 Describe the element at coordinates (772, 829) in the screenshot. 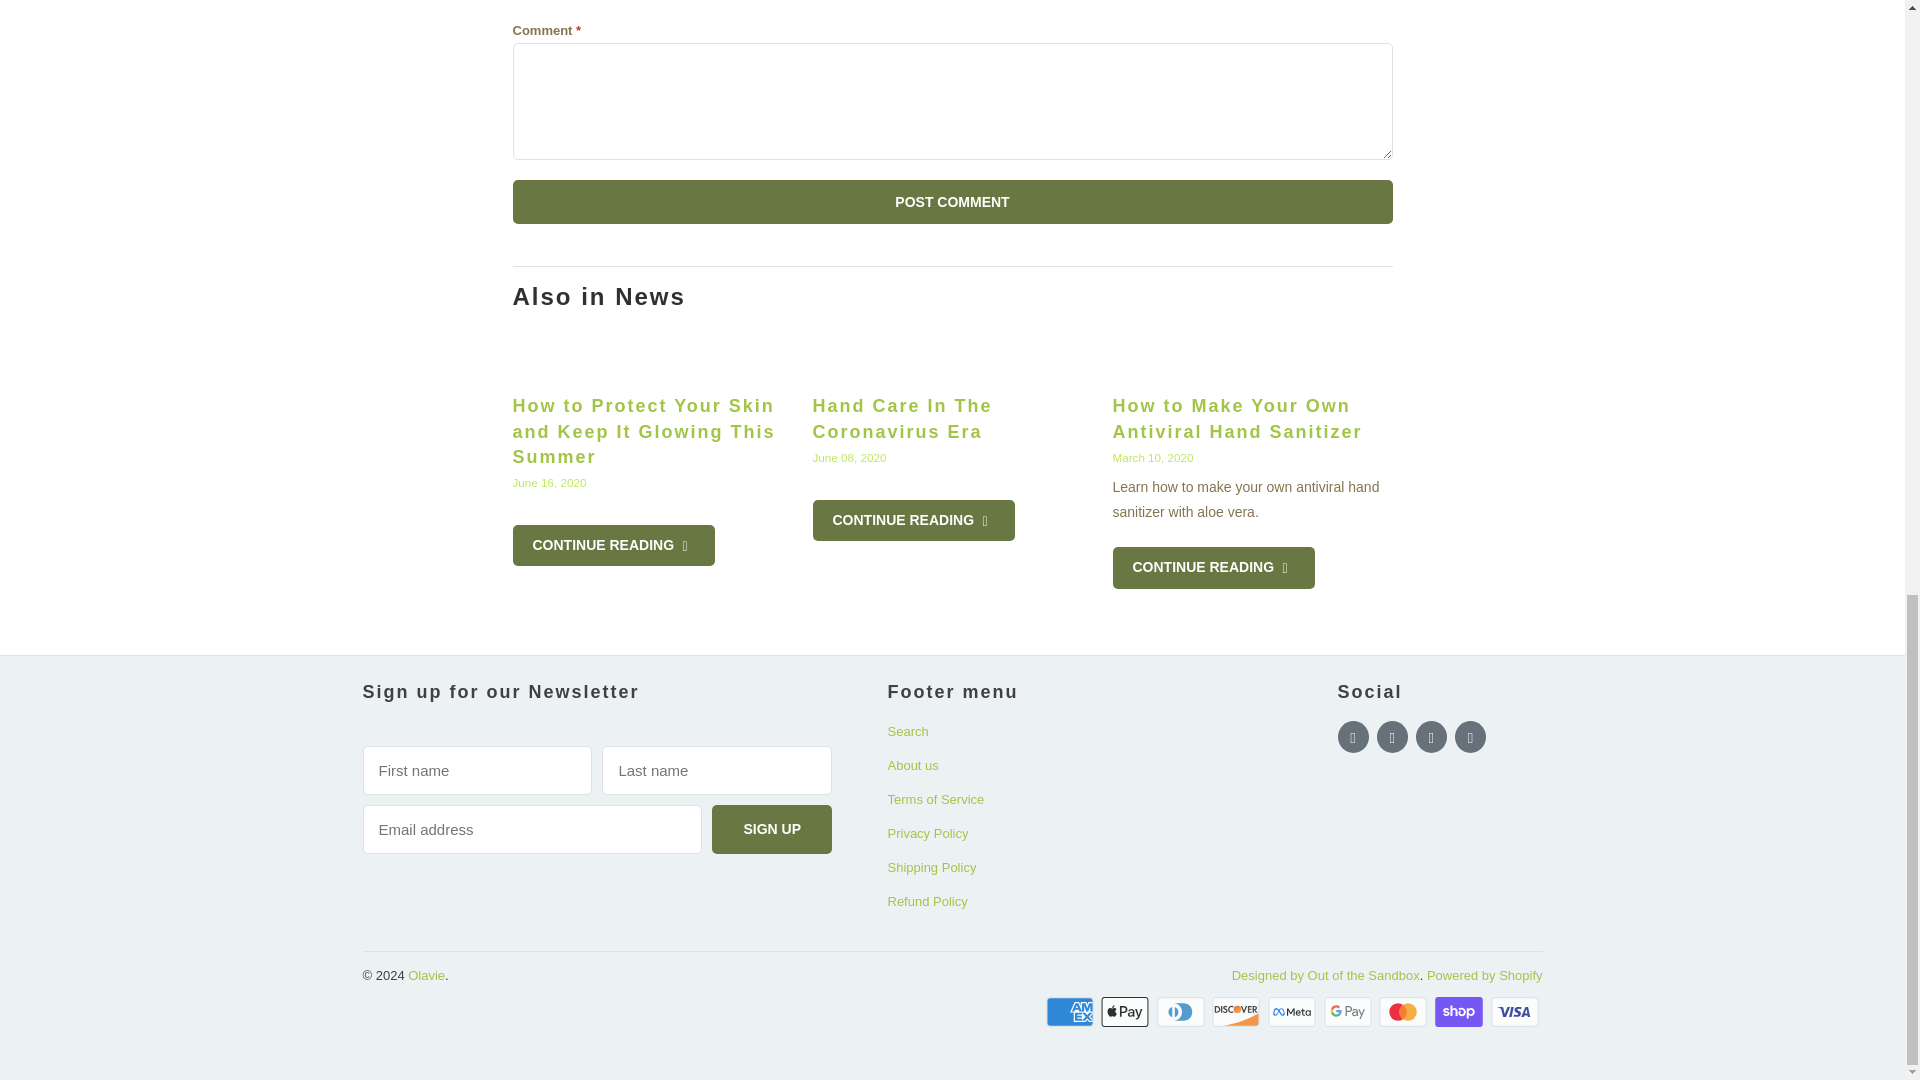

I see `Sign Up` at that location.